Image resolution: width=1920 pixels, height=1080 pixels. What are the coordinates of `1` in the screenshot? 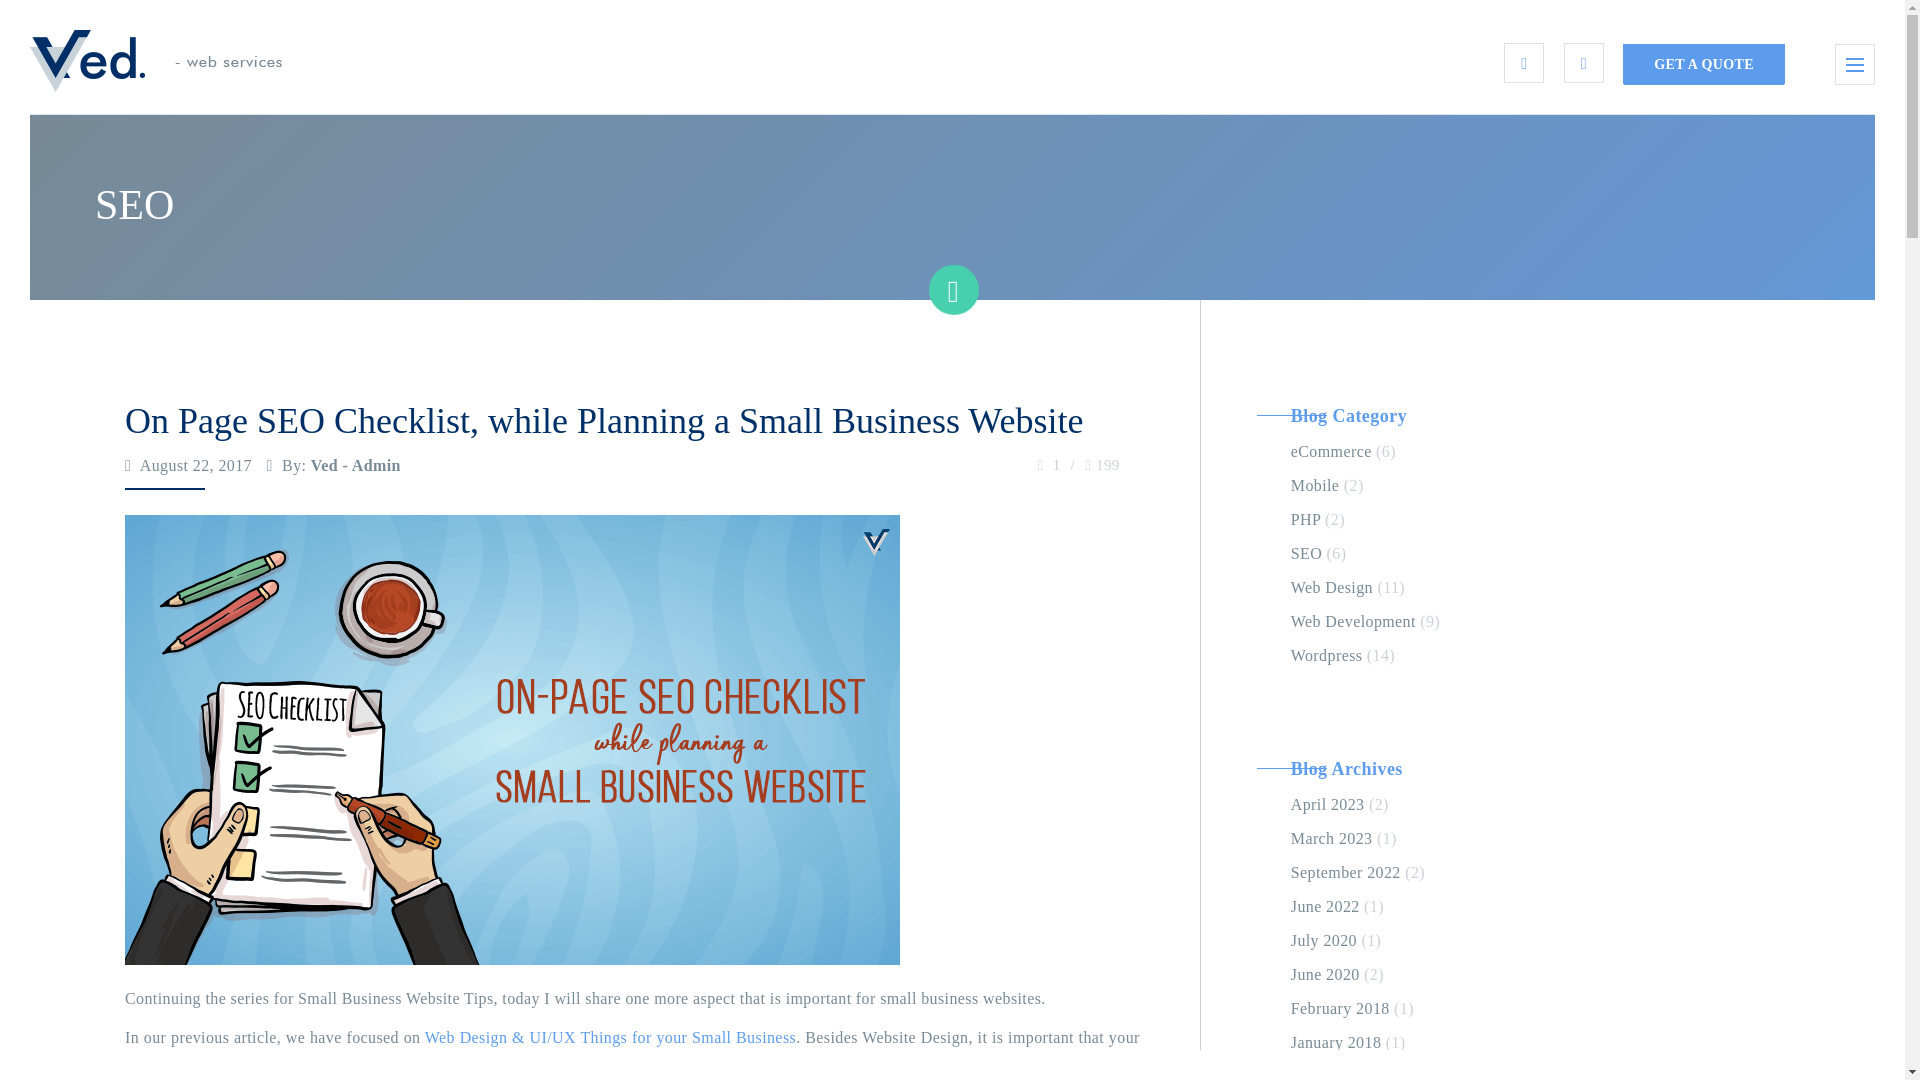 It's located at (1050, 464).